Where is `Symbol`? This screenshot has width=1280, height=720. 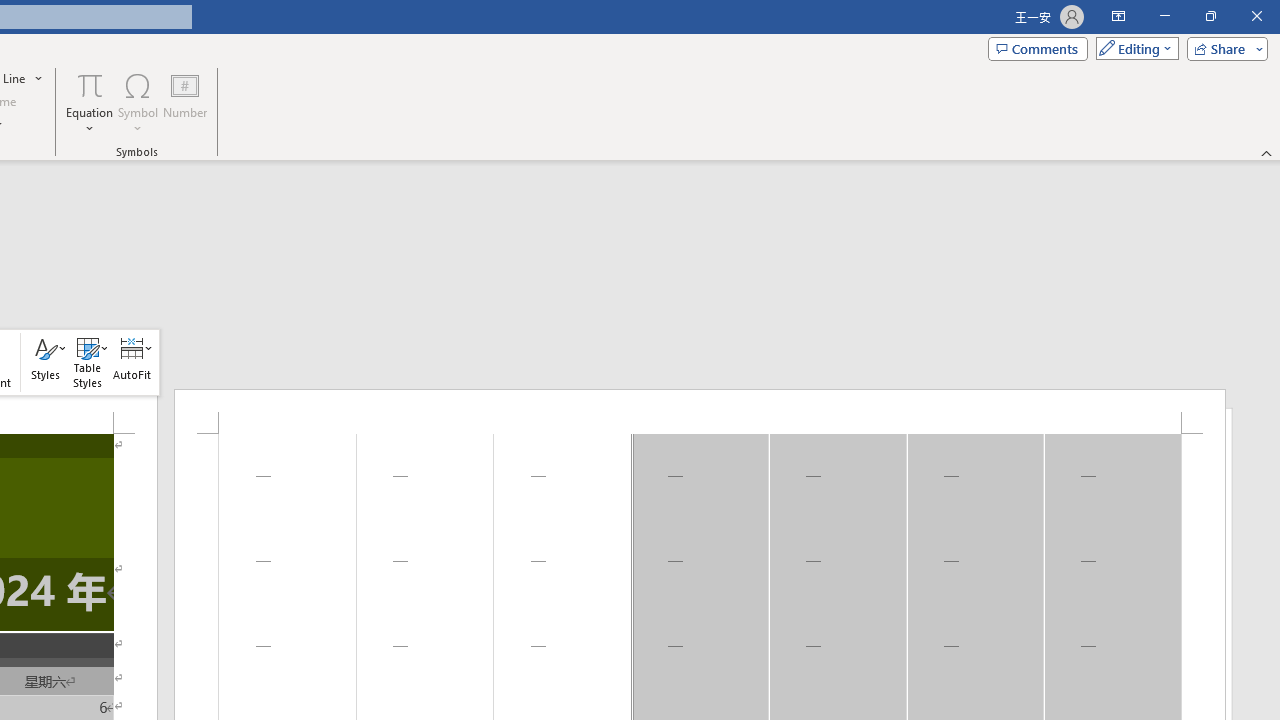
Symbol is located at coordinates (138, 102).